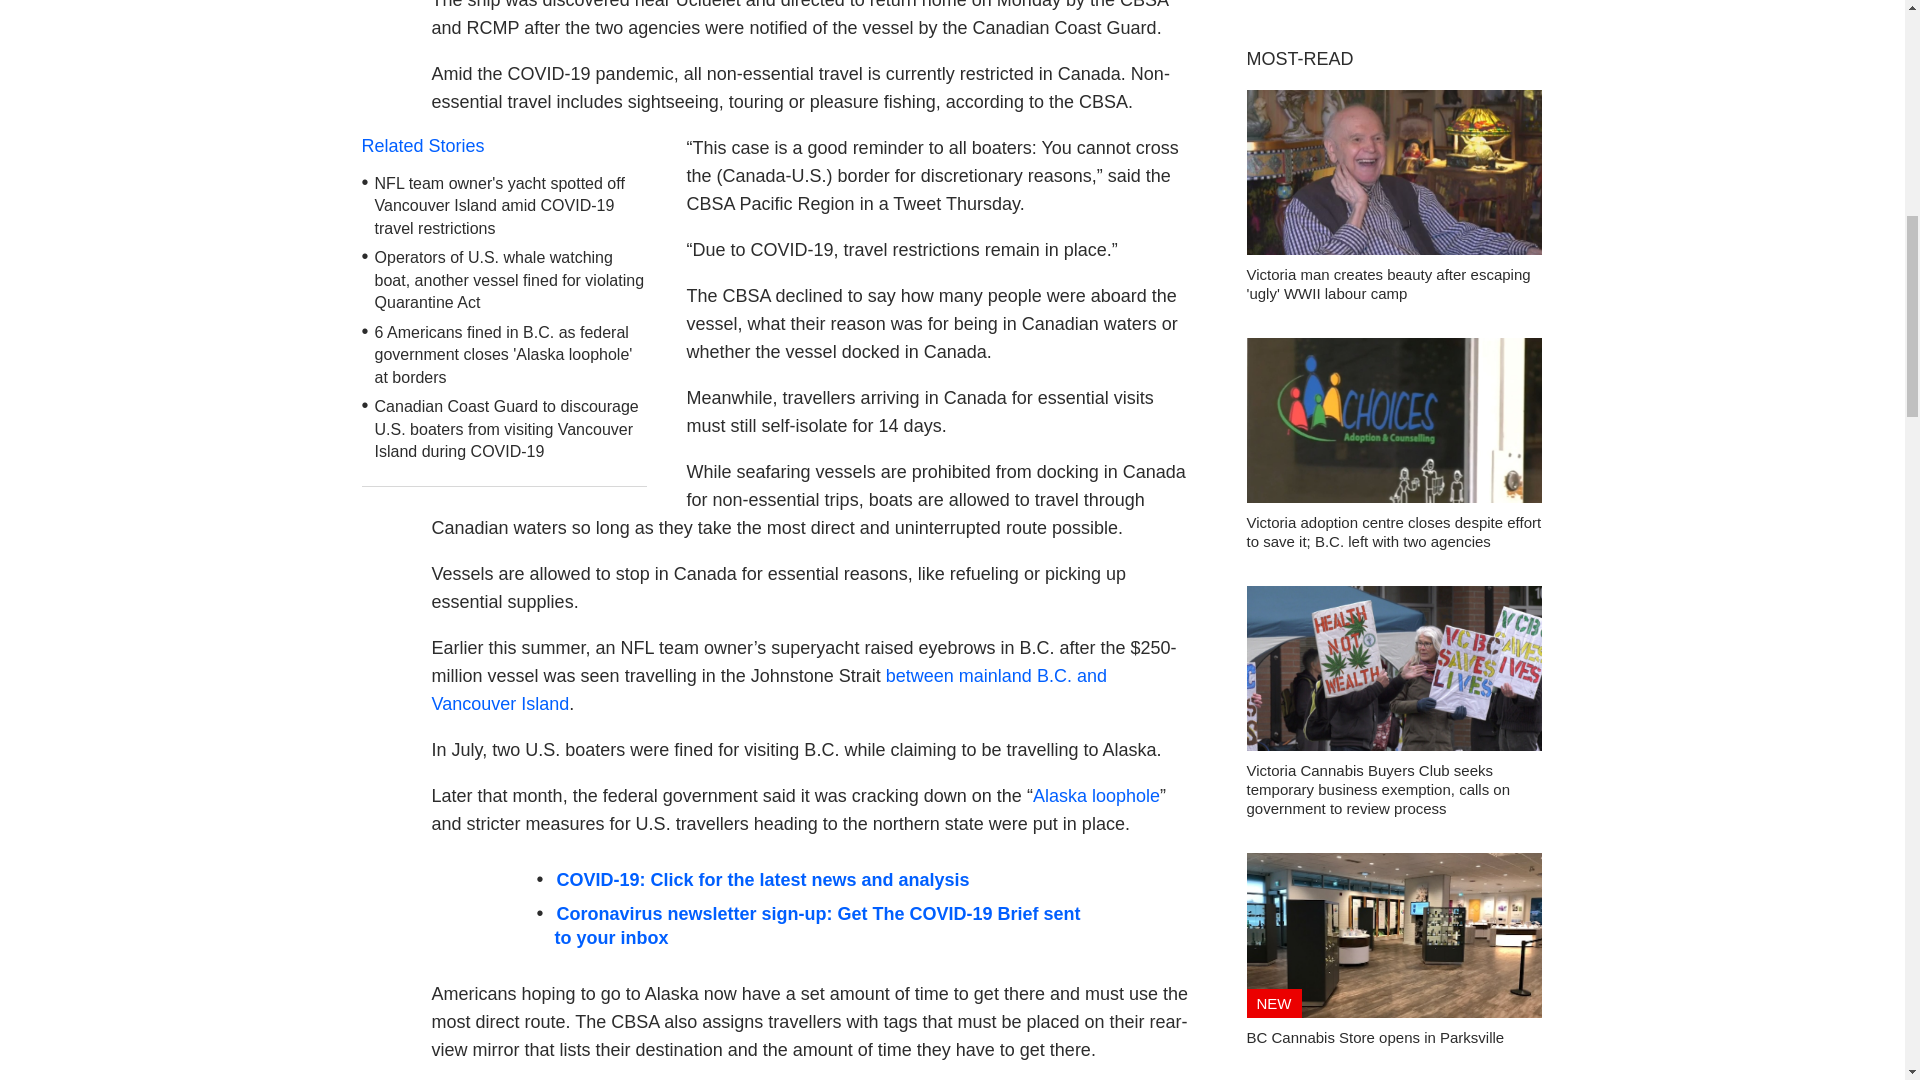 This screenshot has height=1080, width=1920. I want to click on between mainland B.C. and Vancouver Island, so click(770, 690).